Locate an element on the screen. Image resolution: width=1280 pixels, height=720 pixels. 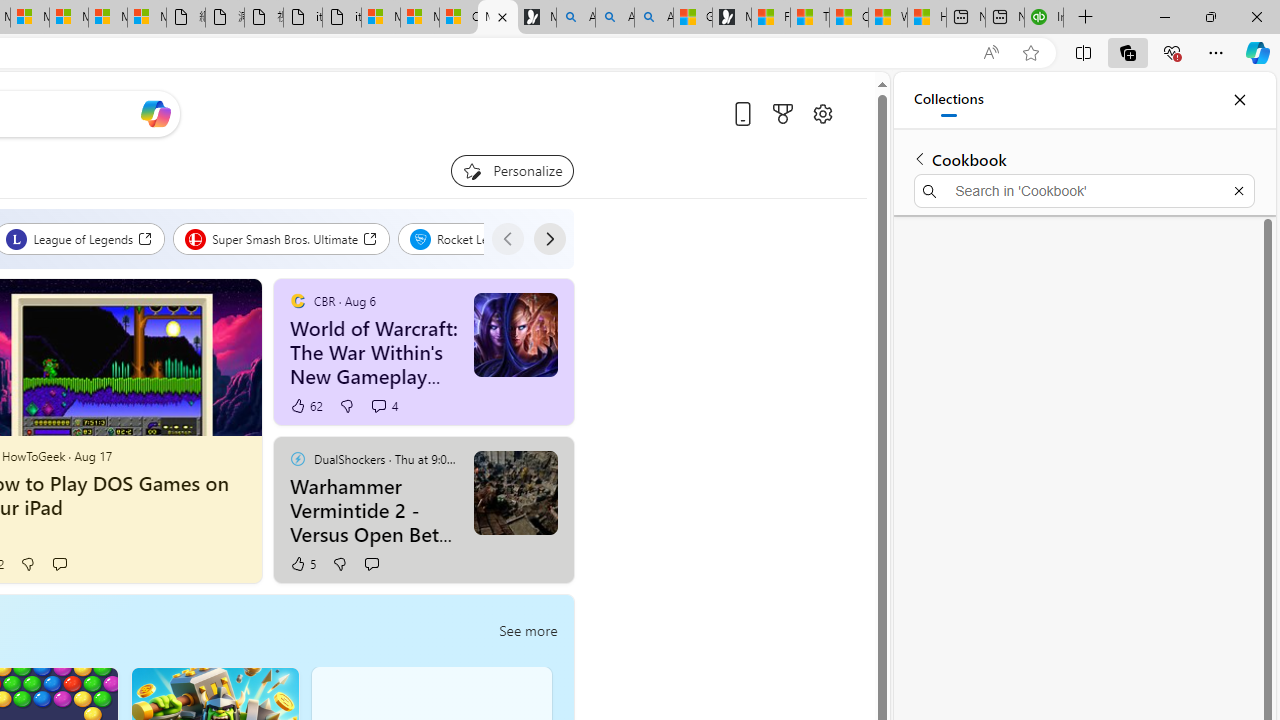
62 Like is located at coordinates (306, 406).